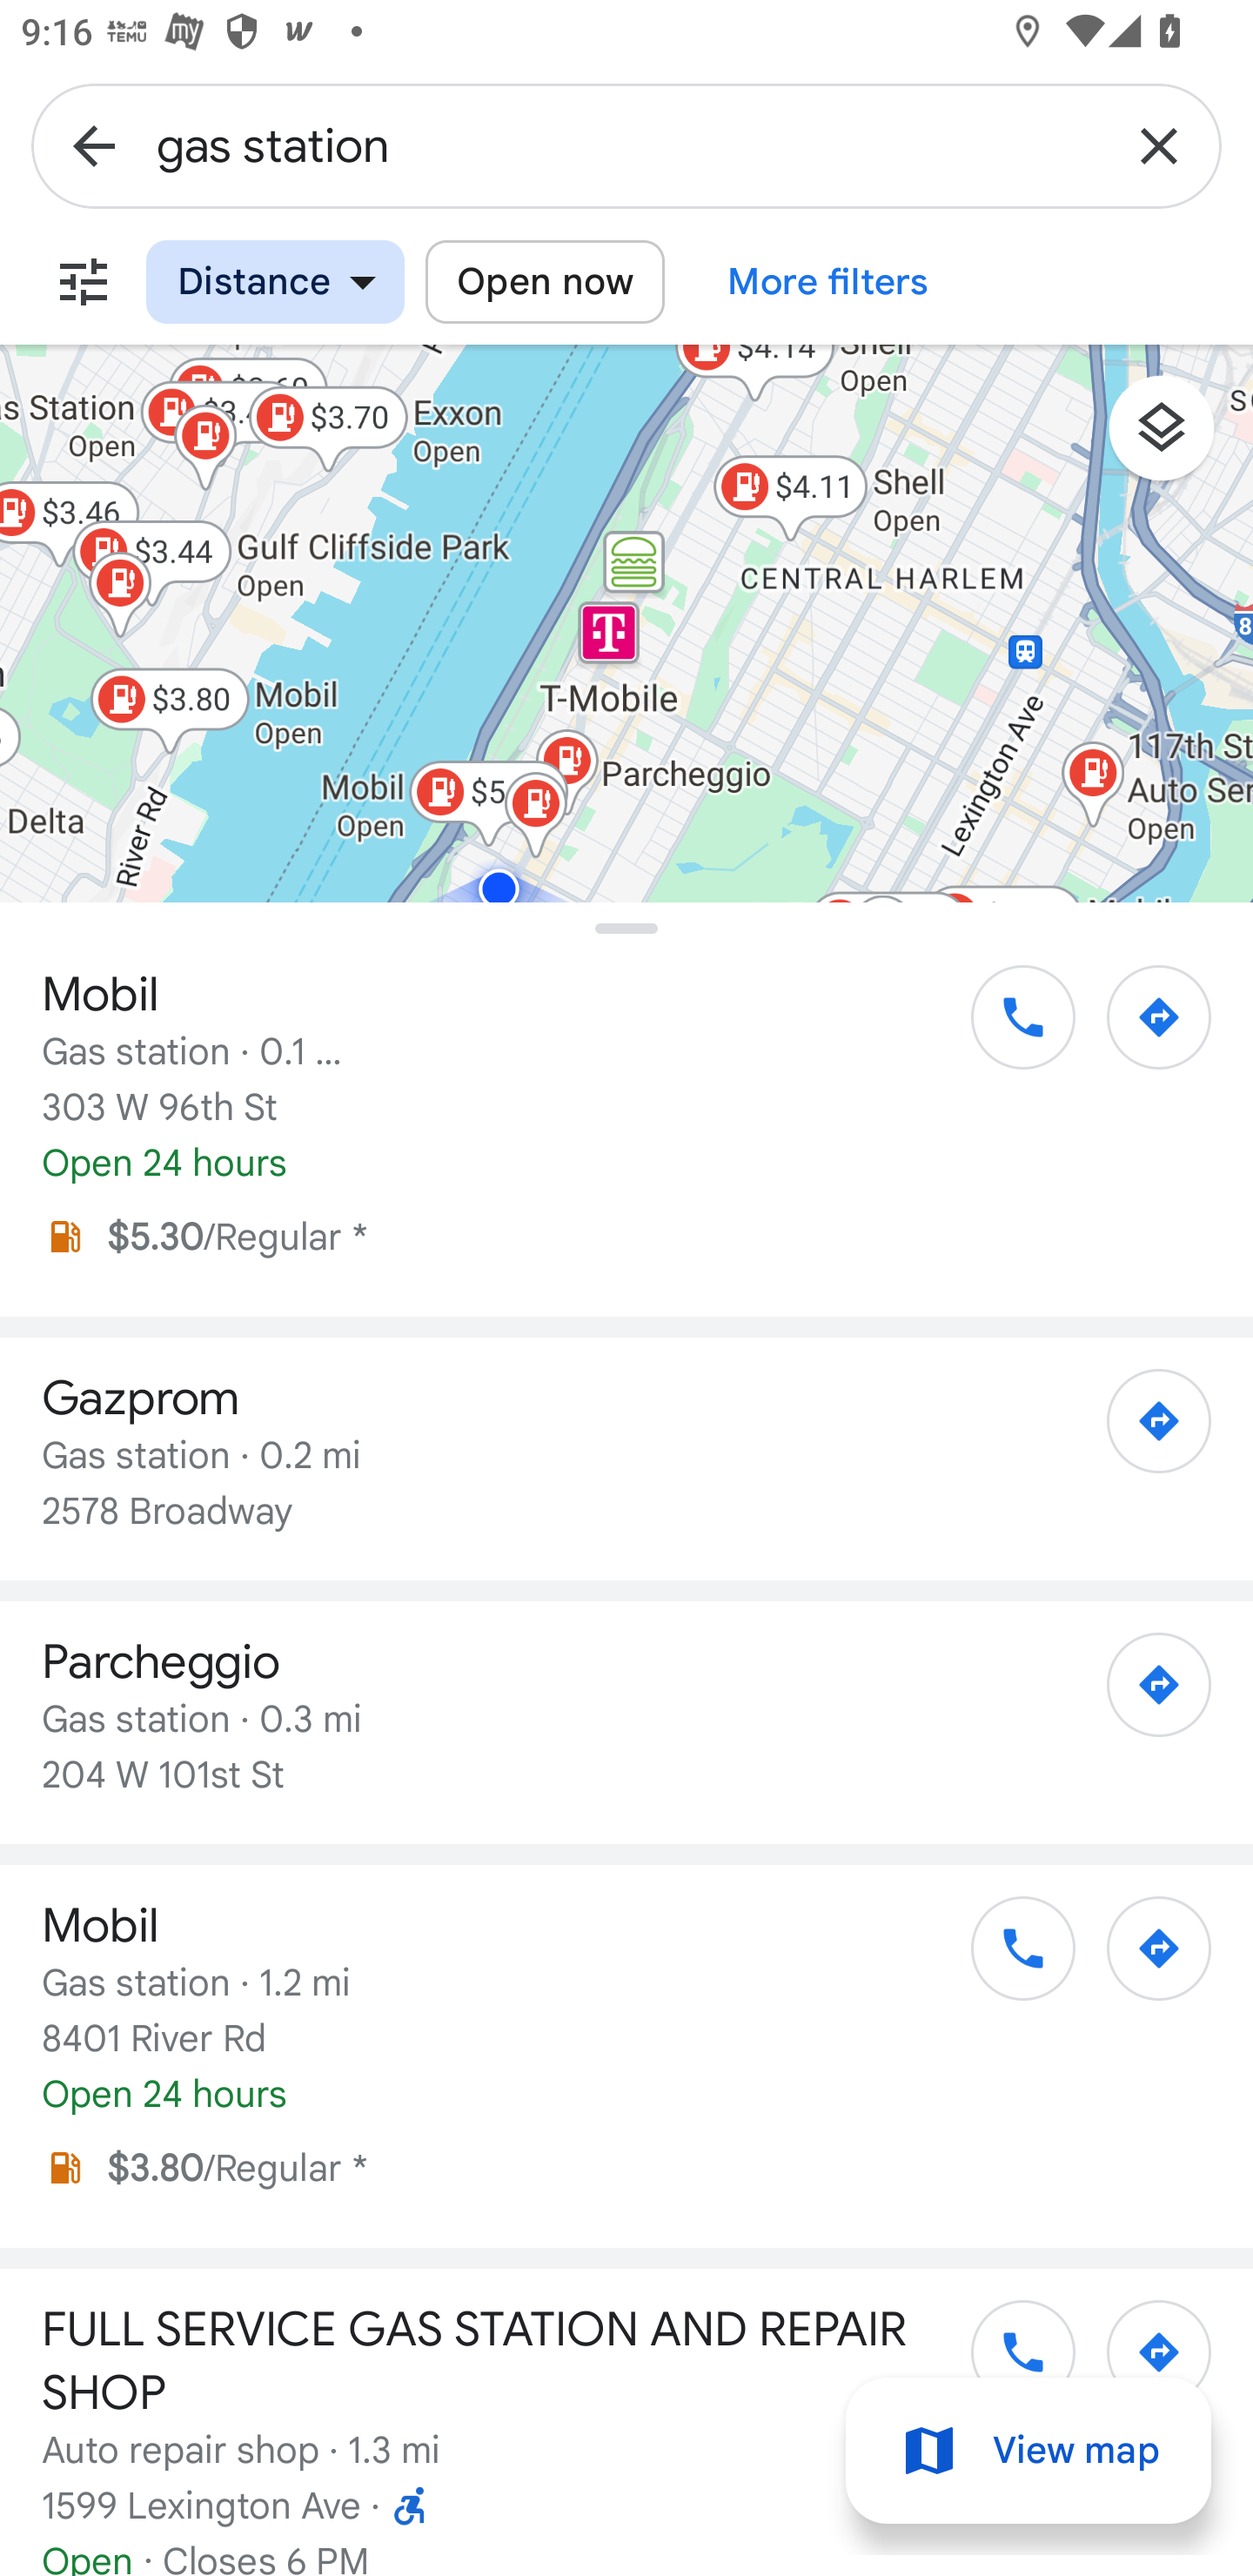 The height and width of the screenshot is (2576, 1253). I want to click on View map Map view, so click(1029, 2451).